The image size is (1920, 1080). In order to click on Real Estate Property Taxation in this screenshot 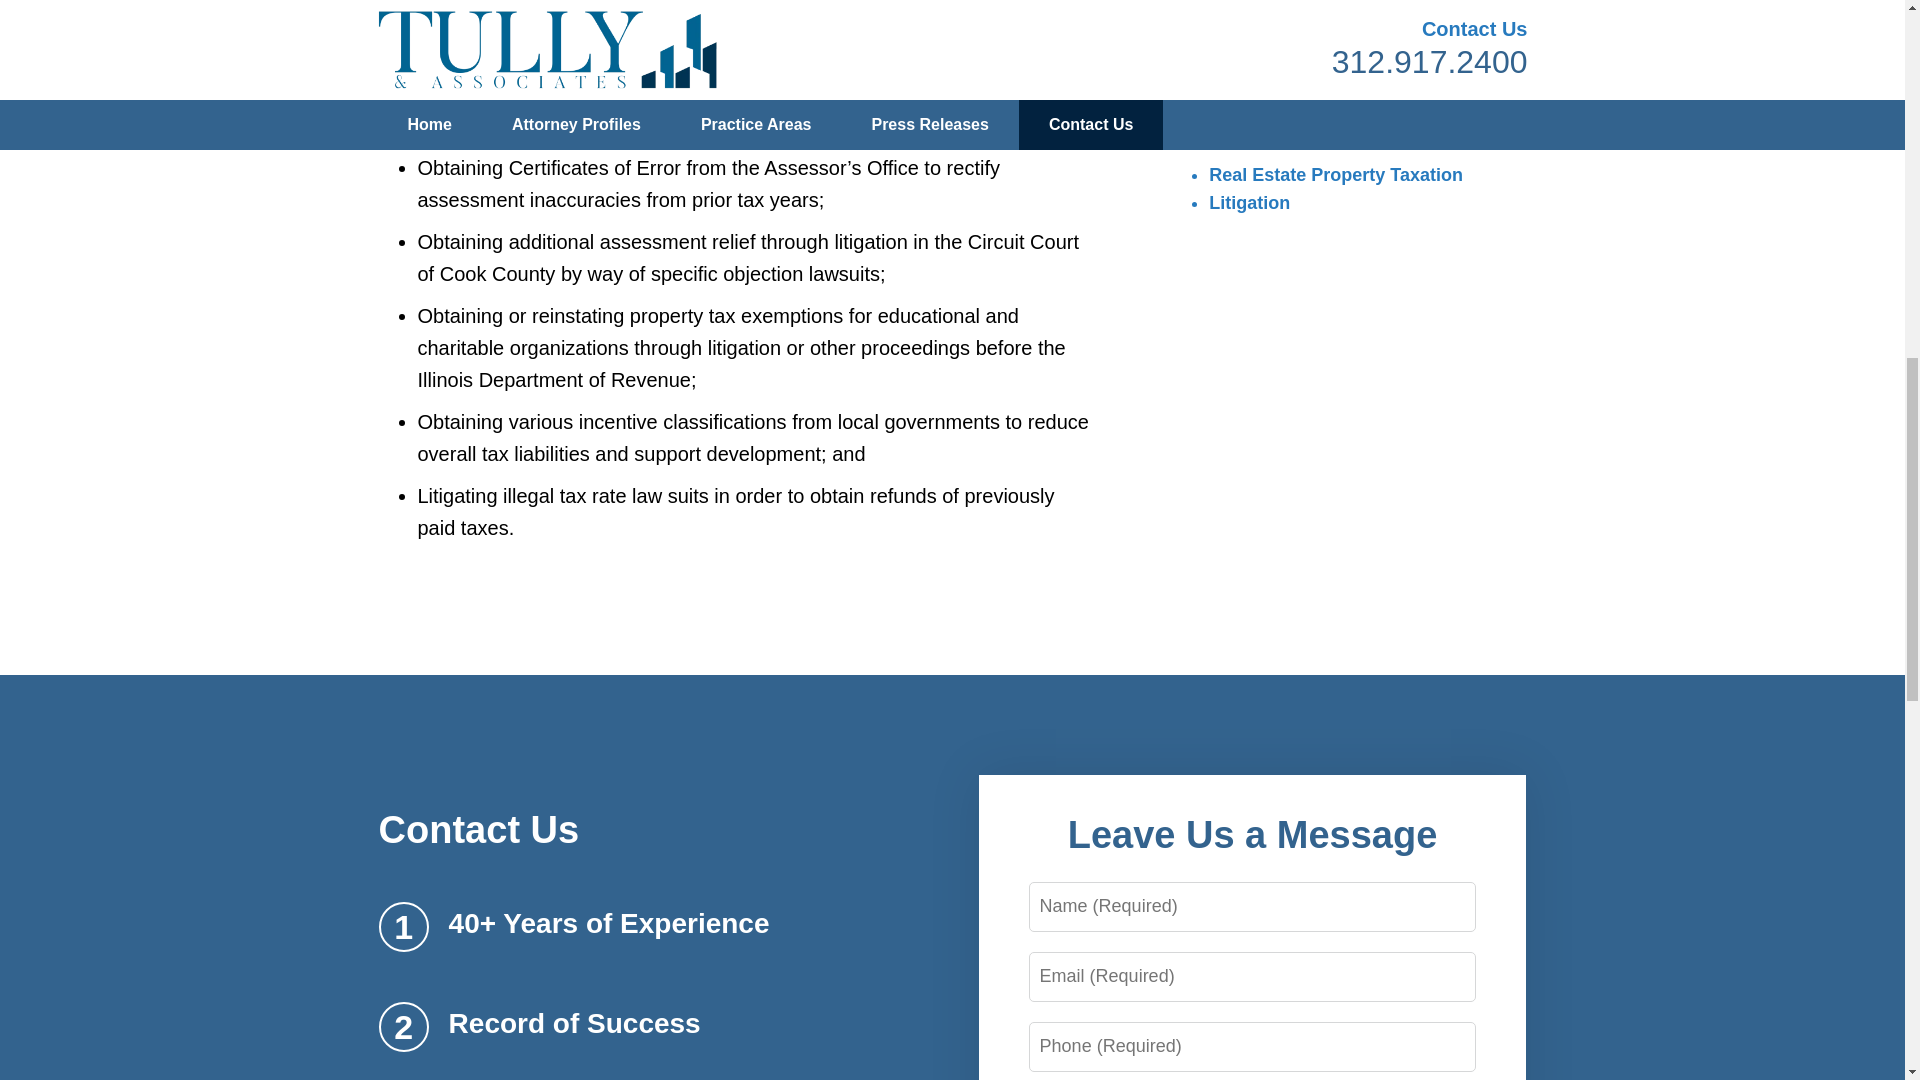, I will do `click(1336, 174)`.